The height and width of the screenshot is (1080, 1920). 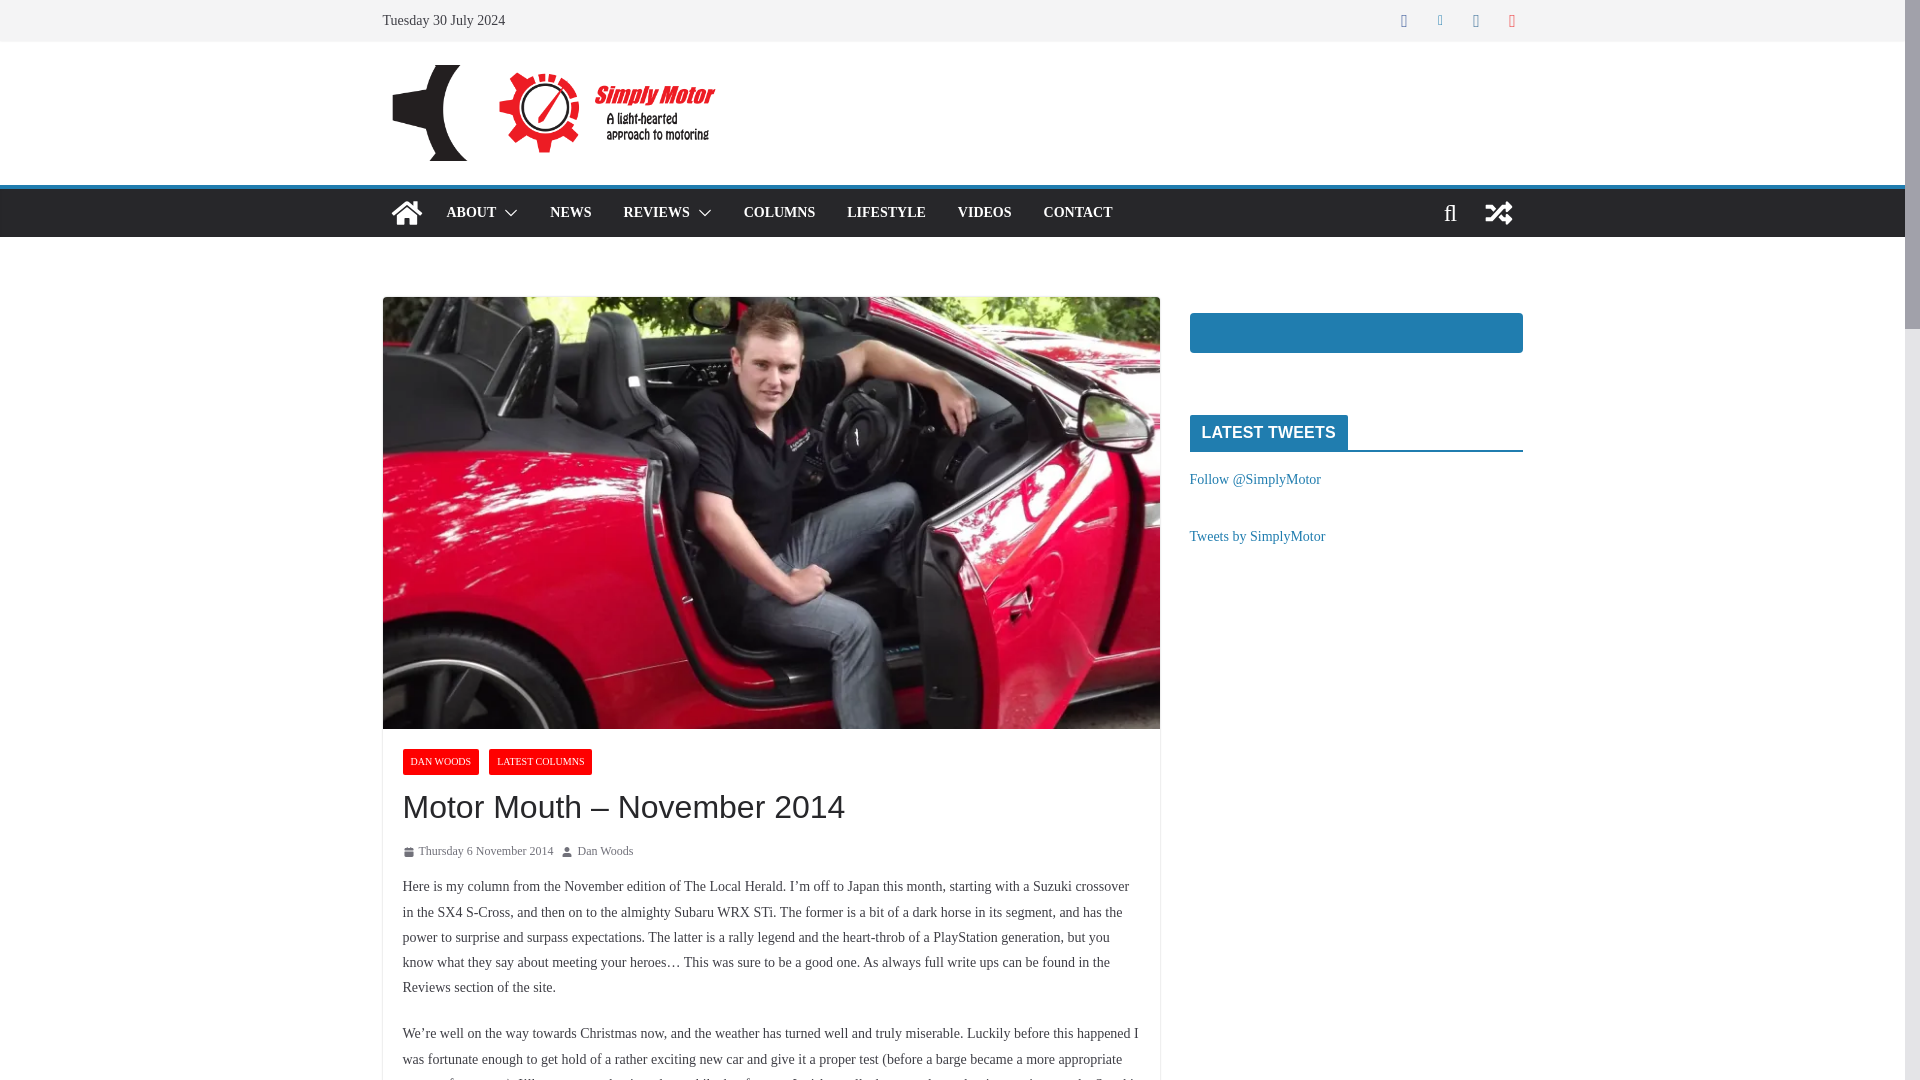 I want to click on NEWS, so click(x=570, y=212).